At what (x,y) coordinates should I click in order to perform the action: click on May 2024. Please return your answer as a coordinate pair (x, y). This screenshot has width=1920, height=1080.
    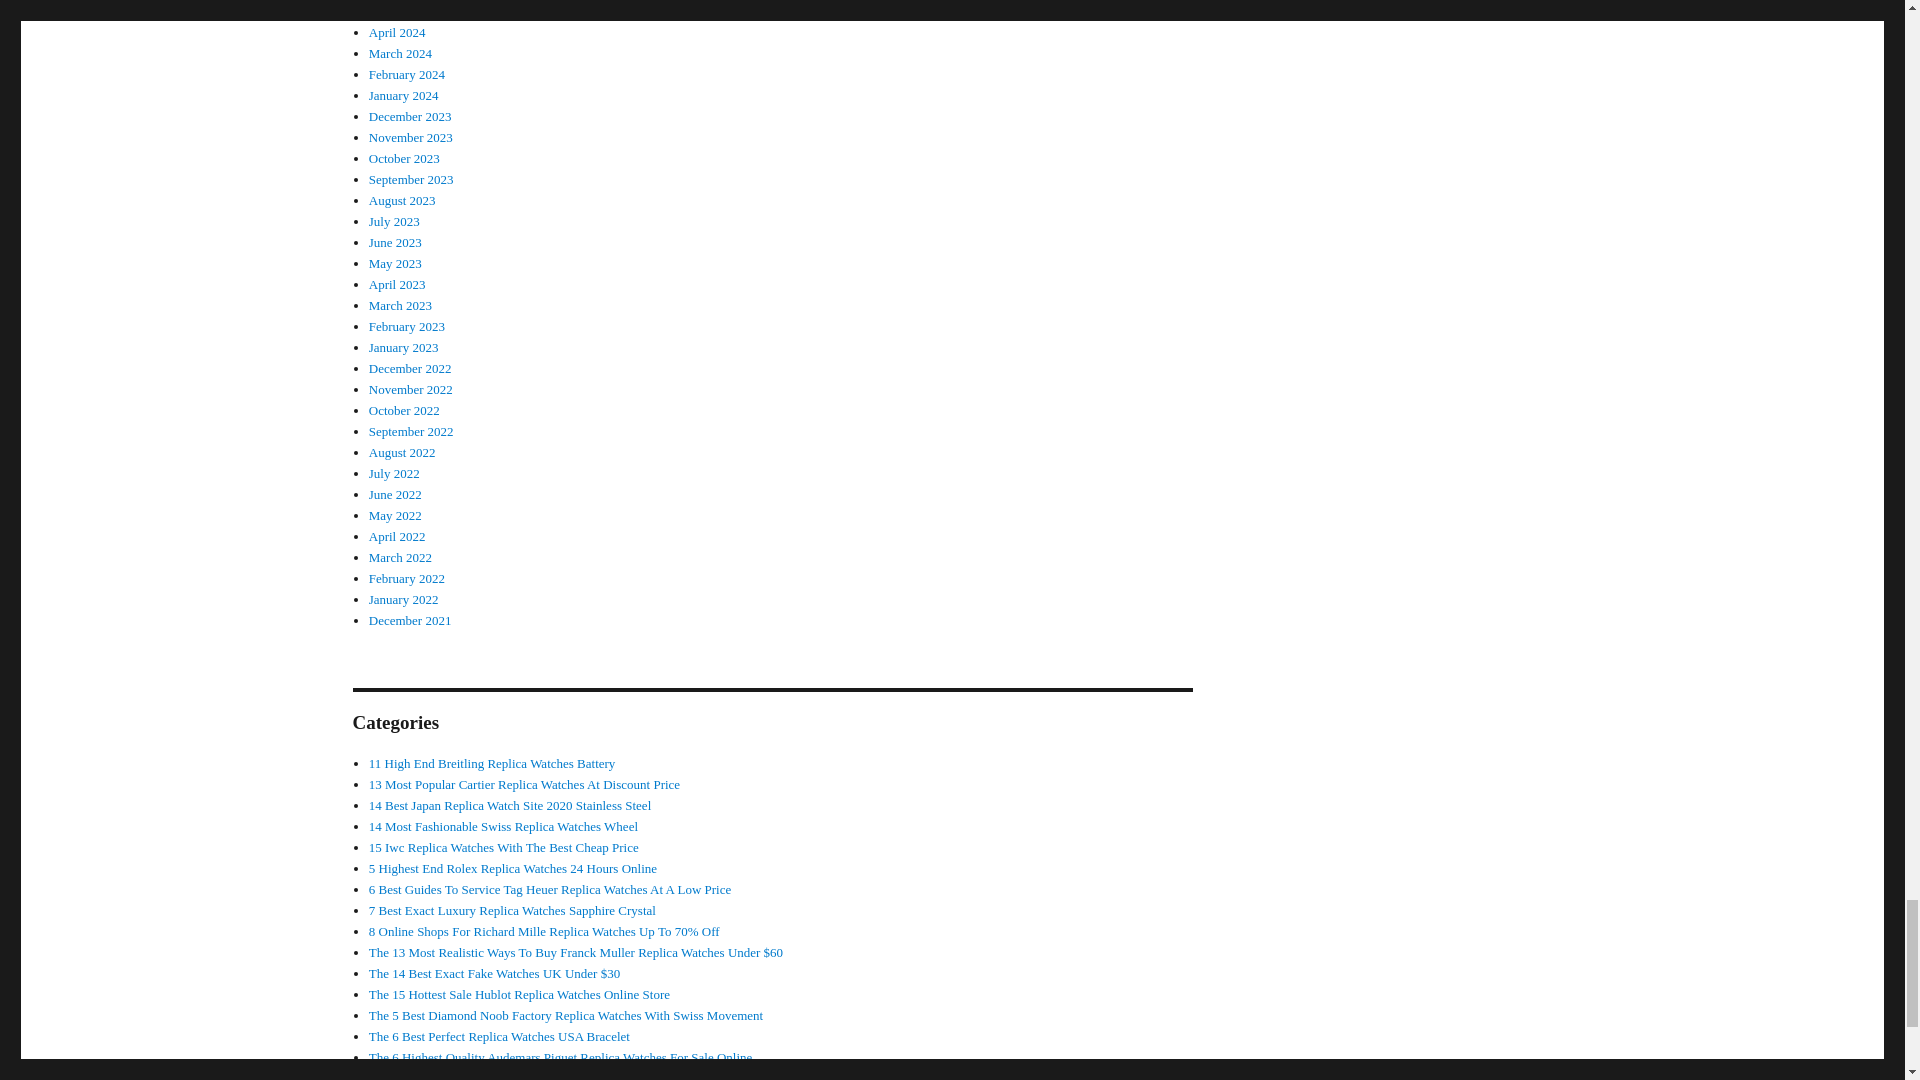
    Looking at the image, I should click on (395, 12).